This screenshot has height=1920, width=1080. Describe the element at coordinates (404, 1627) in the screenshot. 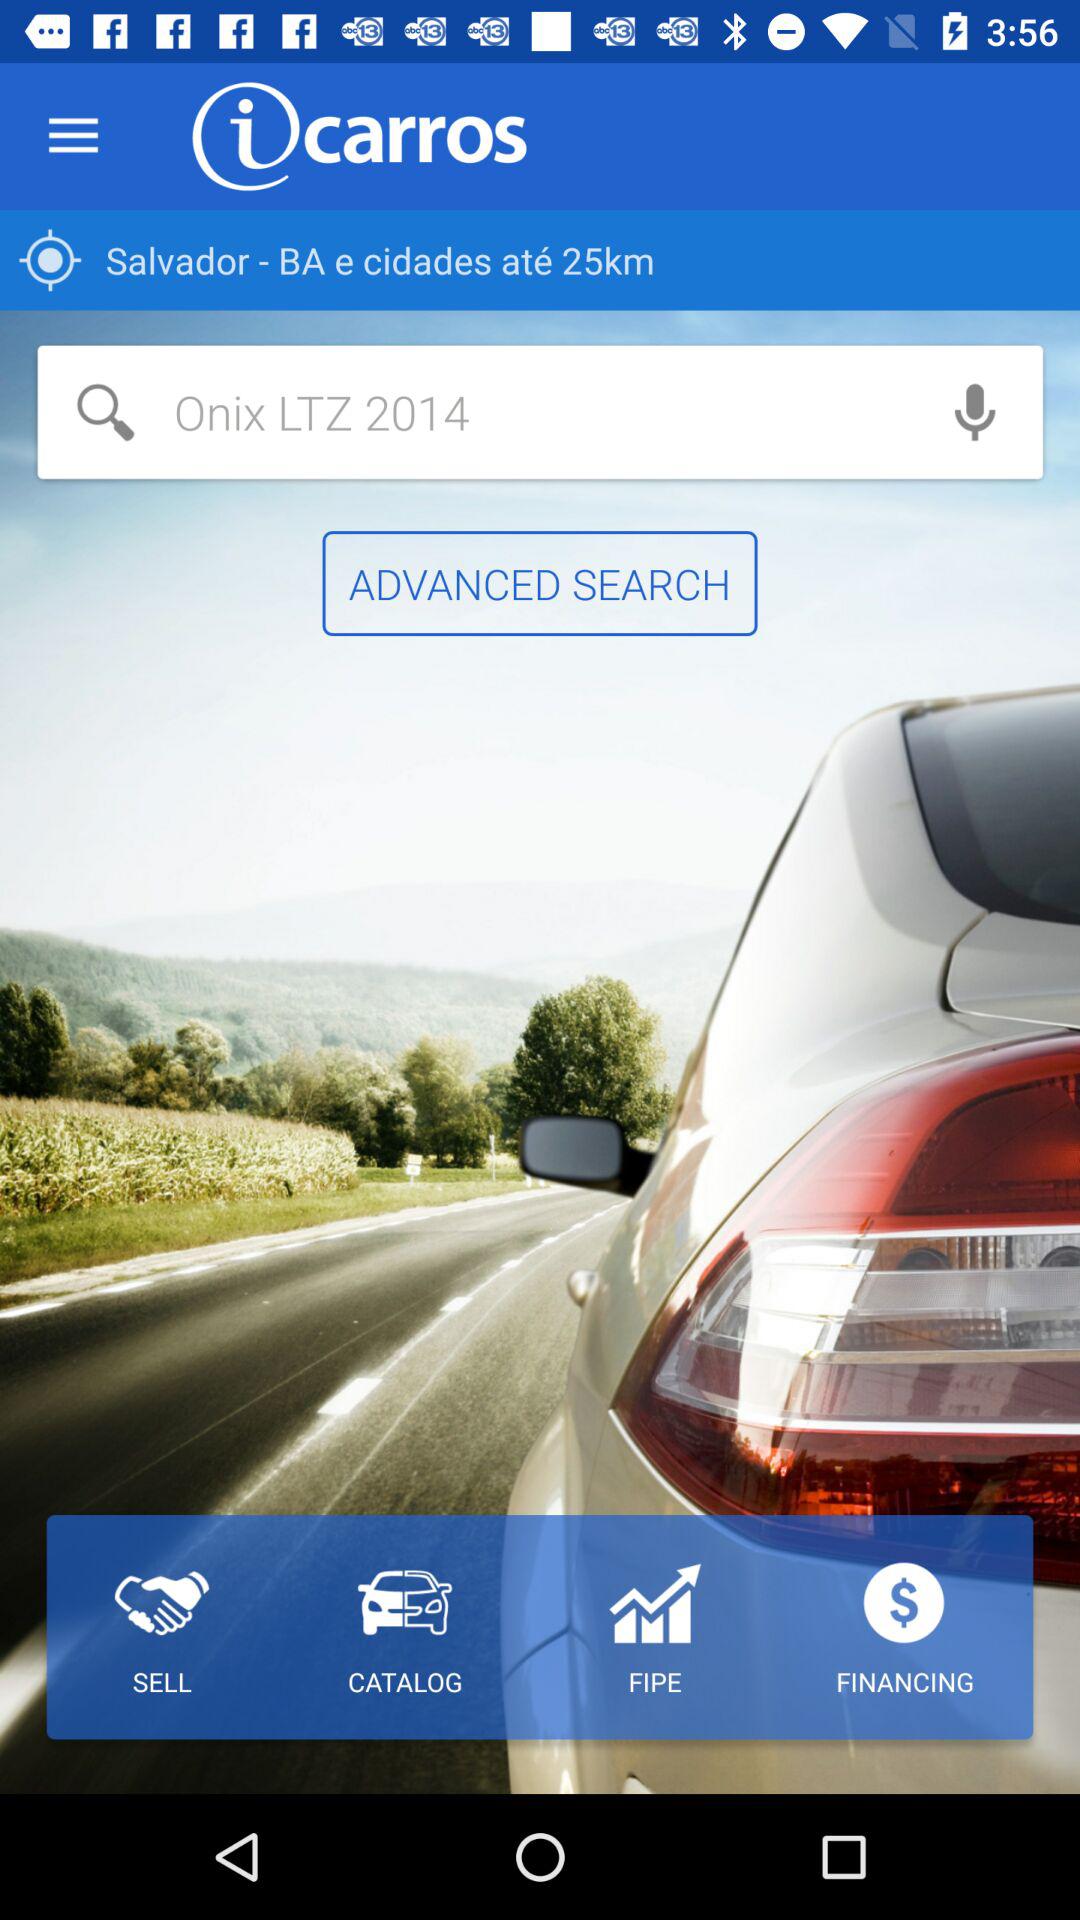

I see `tap icon to the right of the sell` at that location.